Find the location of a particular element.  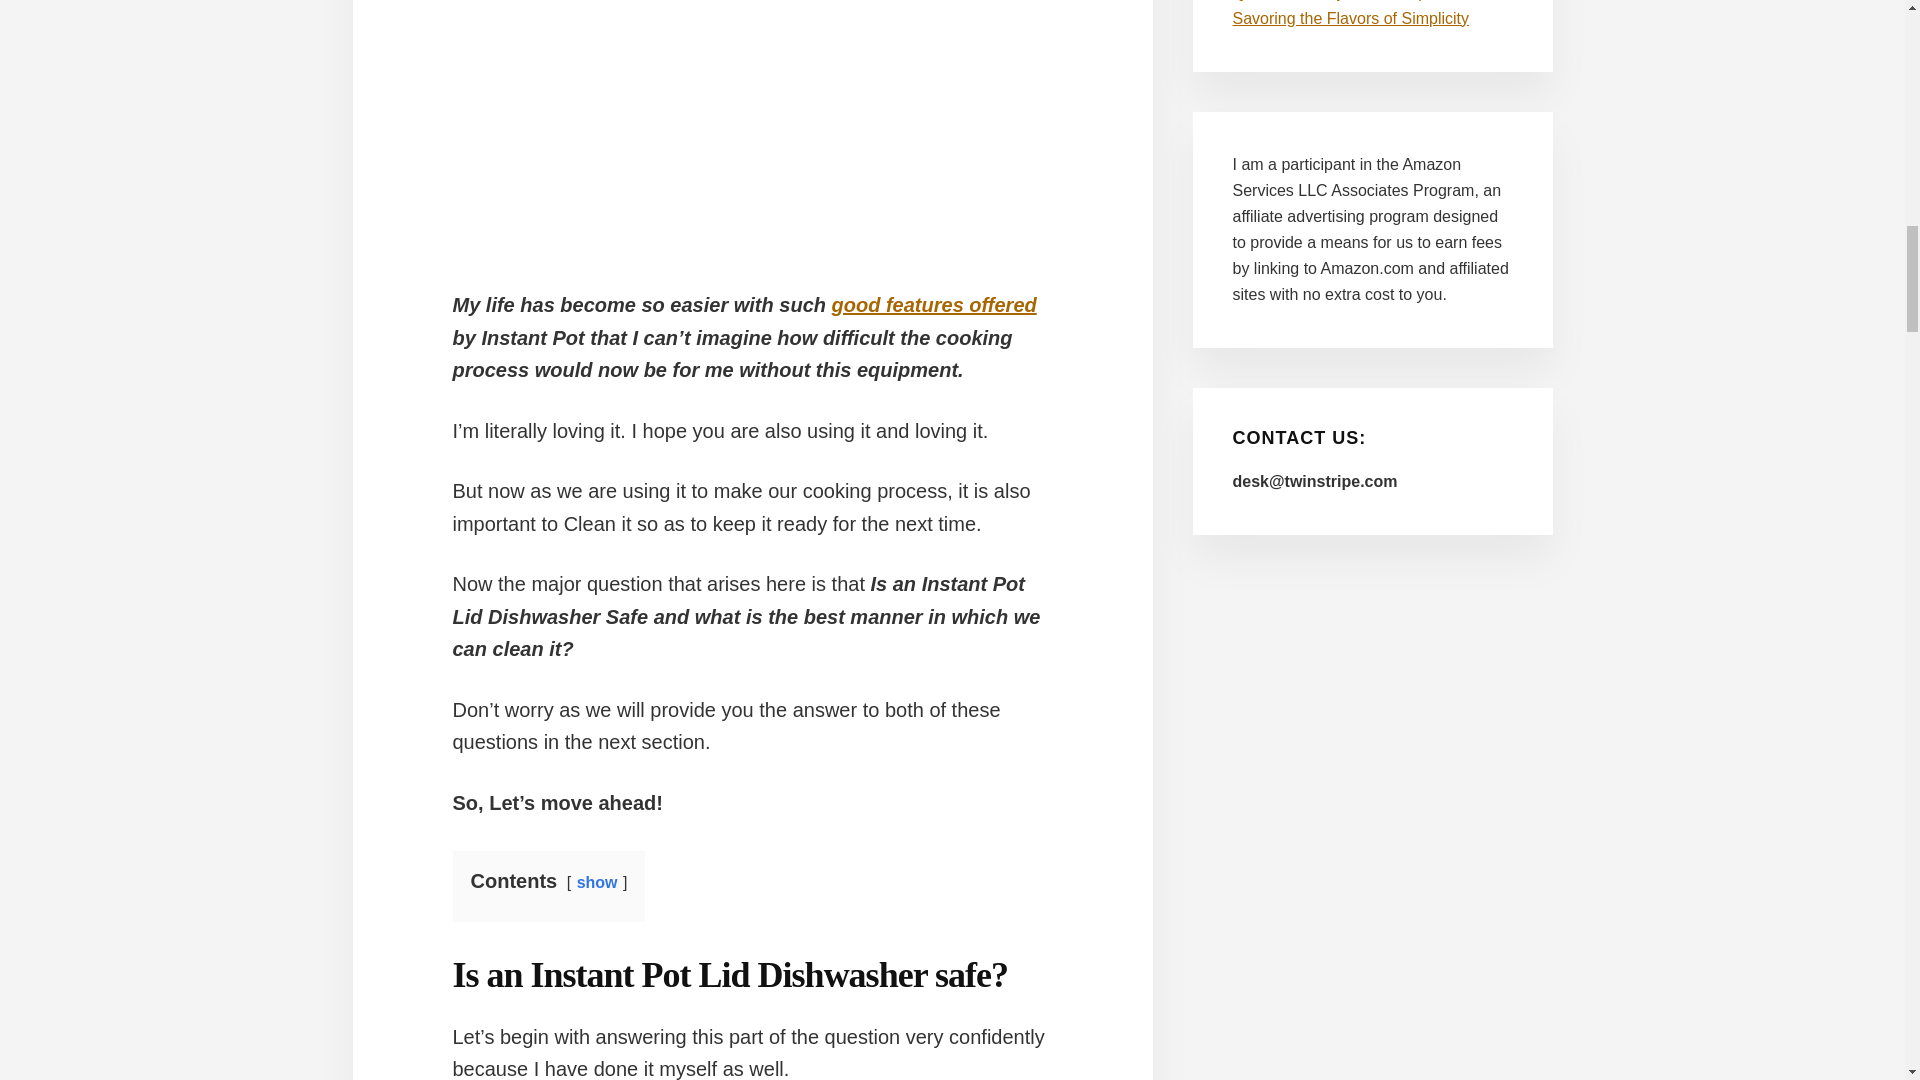

good features offered is located at coordinates (934, 304).